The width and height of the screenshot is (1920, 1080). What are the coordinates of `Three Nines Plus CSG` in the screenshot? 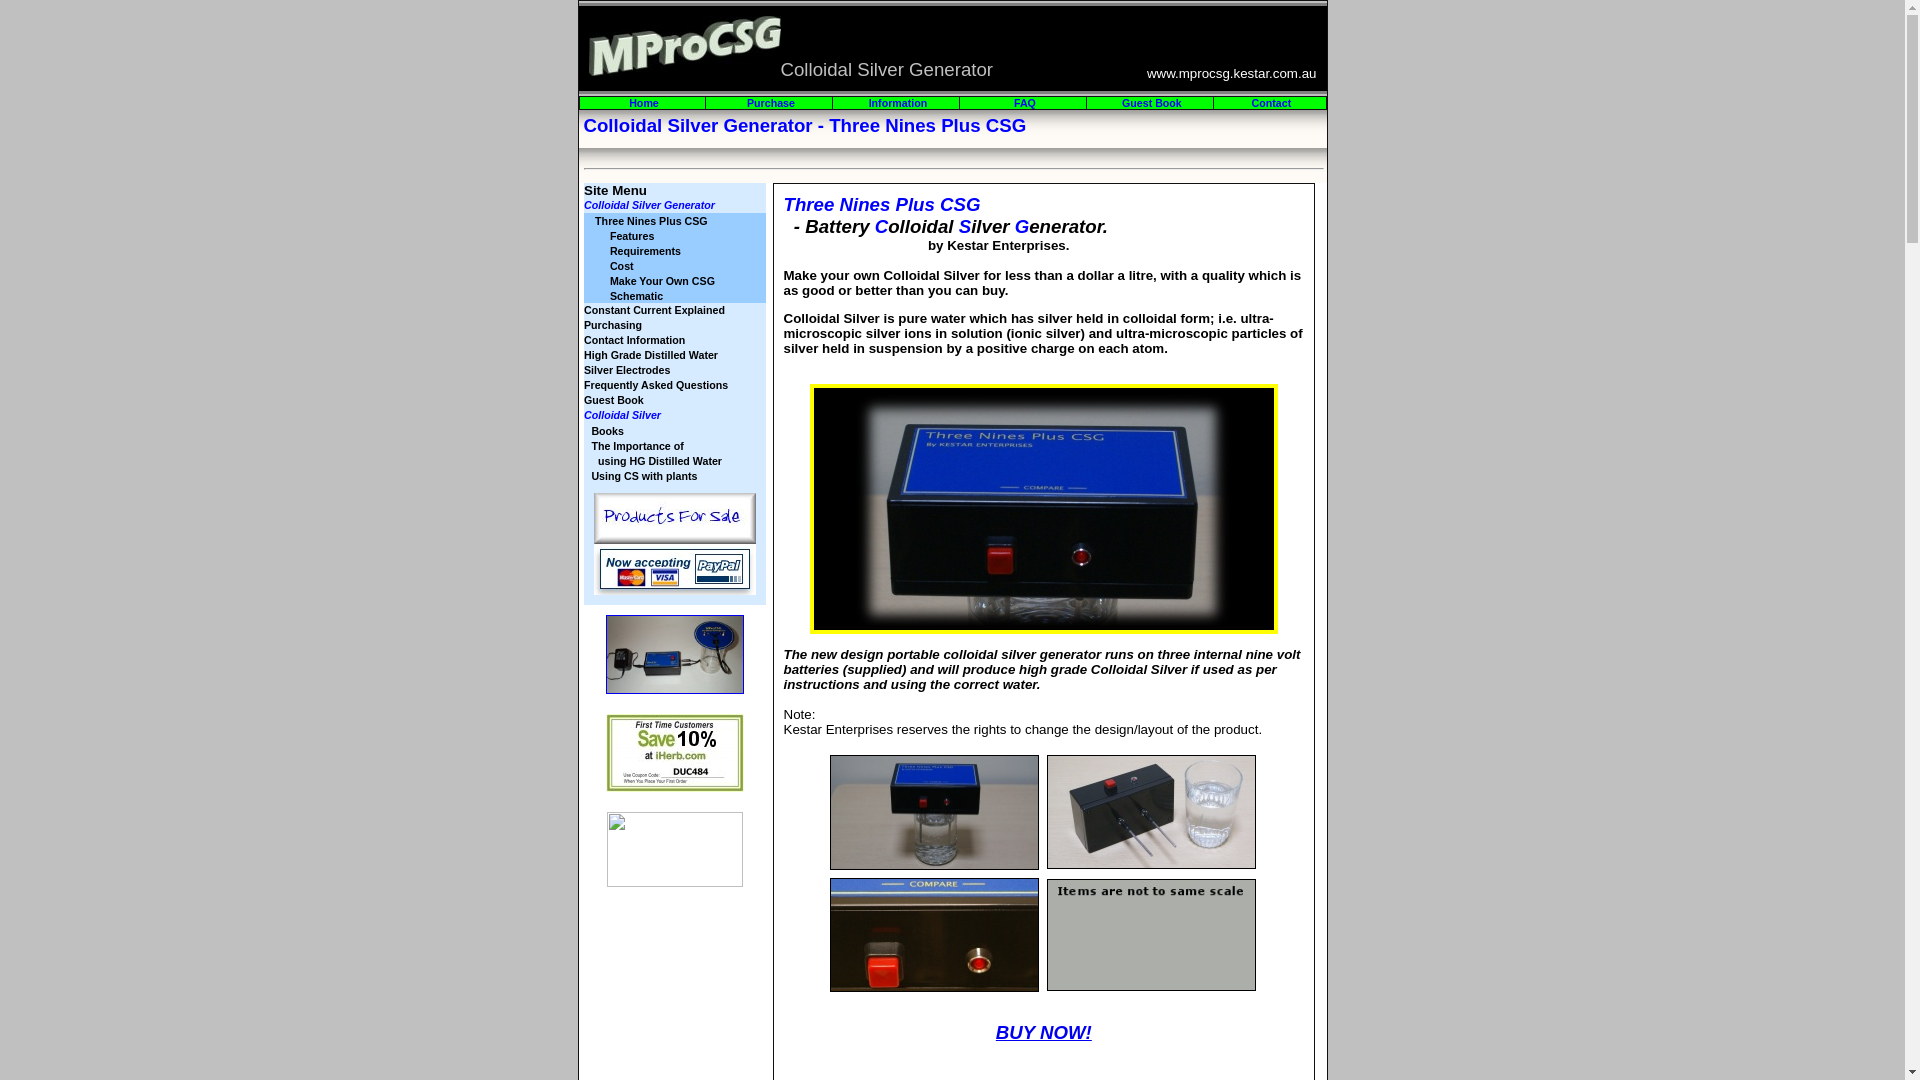 It's located at (652, 220).